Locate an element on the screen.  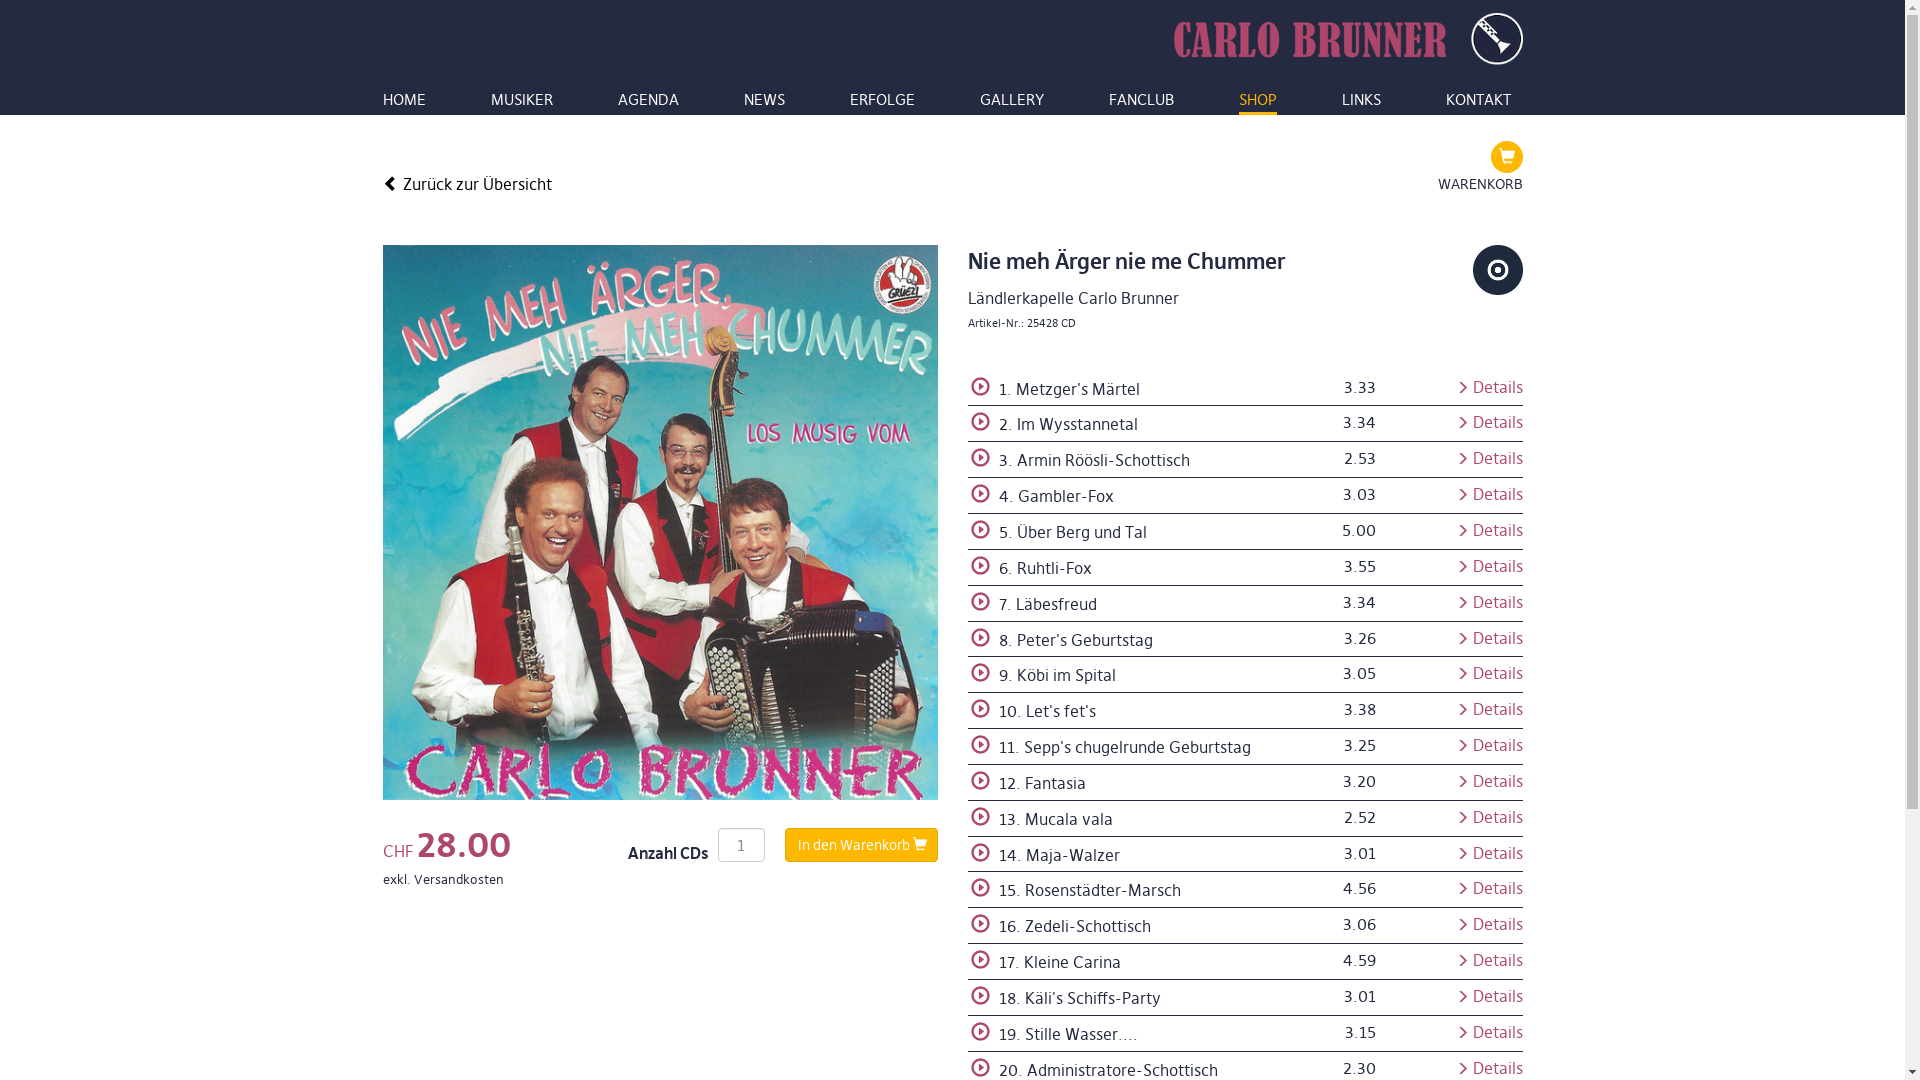
FANCLUB is located at coordinates (1140, 104).